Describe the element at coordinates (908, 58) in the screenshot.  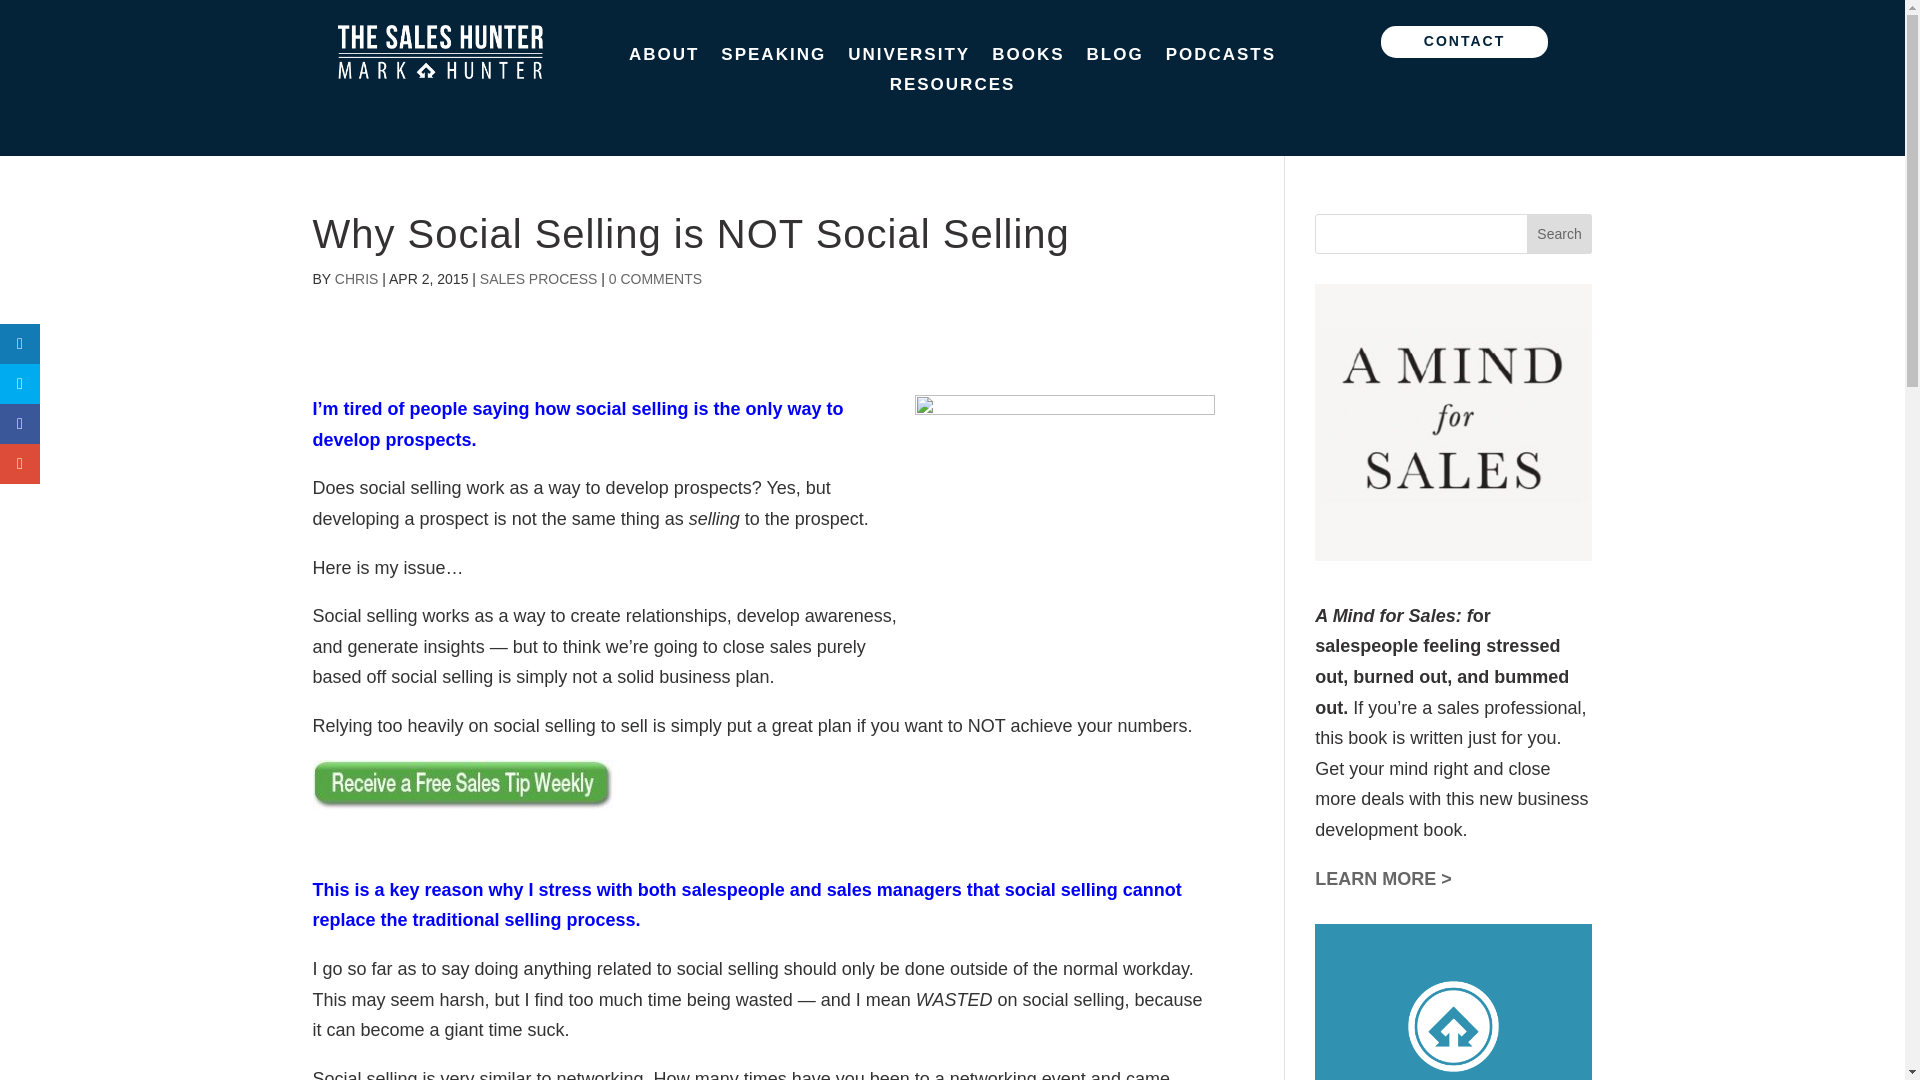
I see `UNIVERSITY` at that location.